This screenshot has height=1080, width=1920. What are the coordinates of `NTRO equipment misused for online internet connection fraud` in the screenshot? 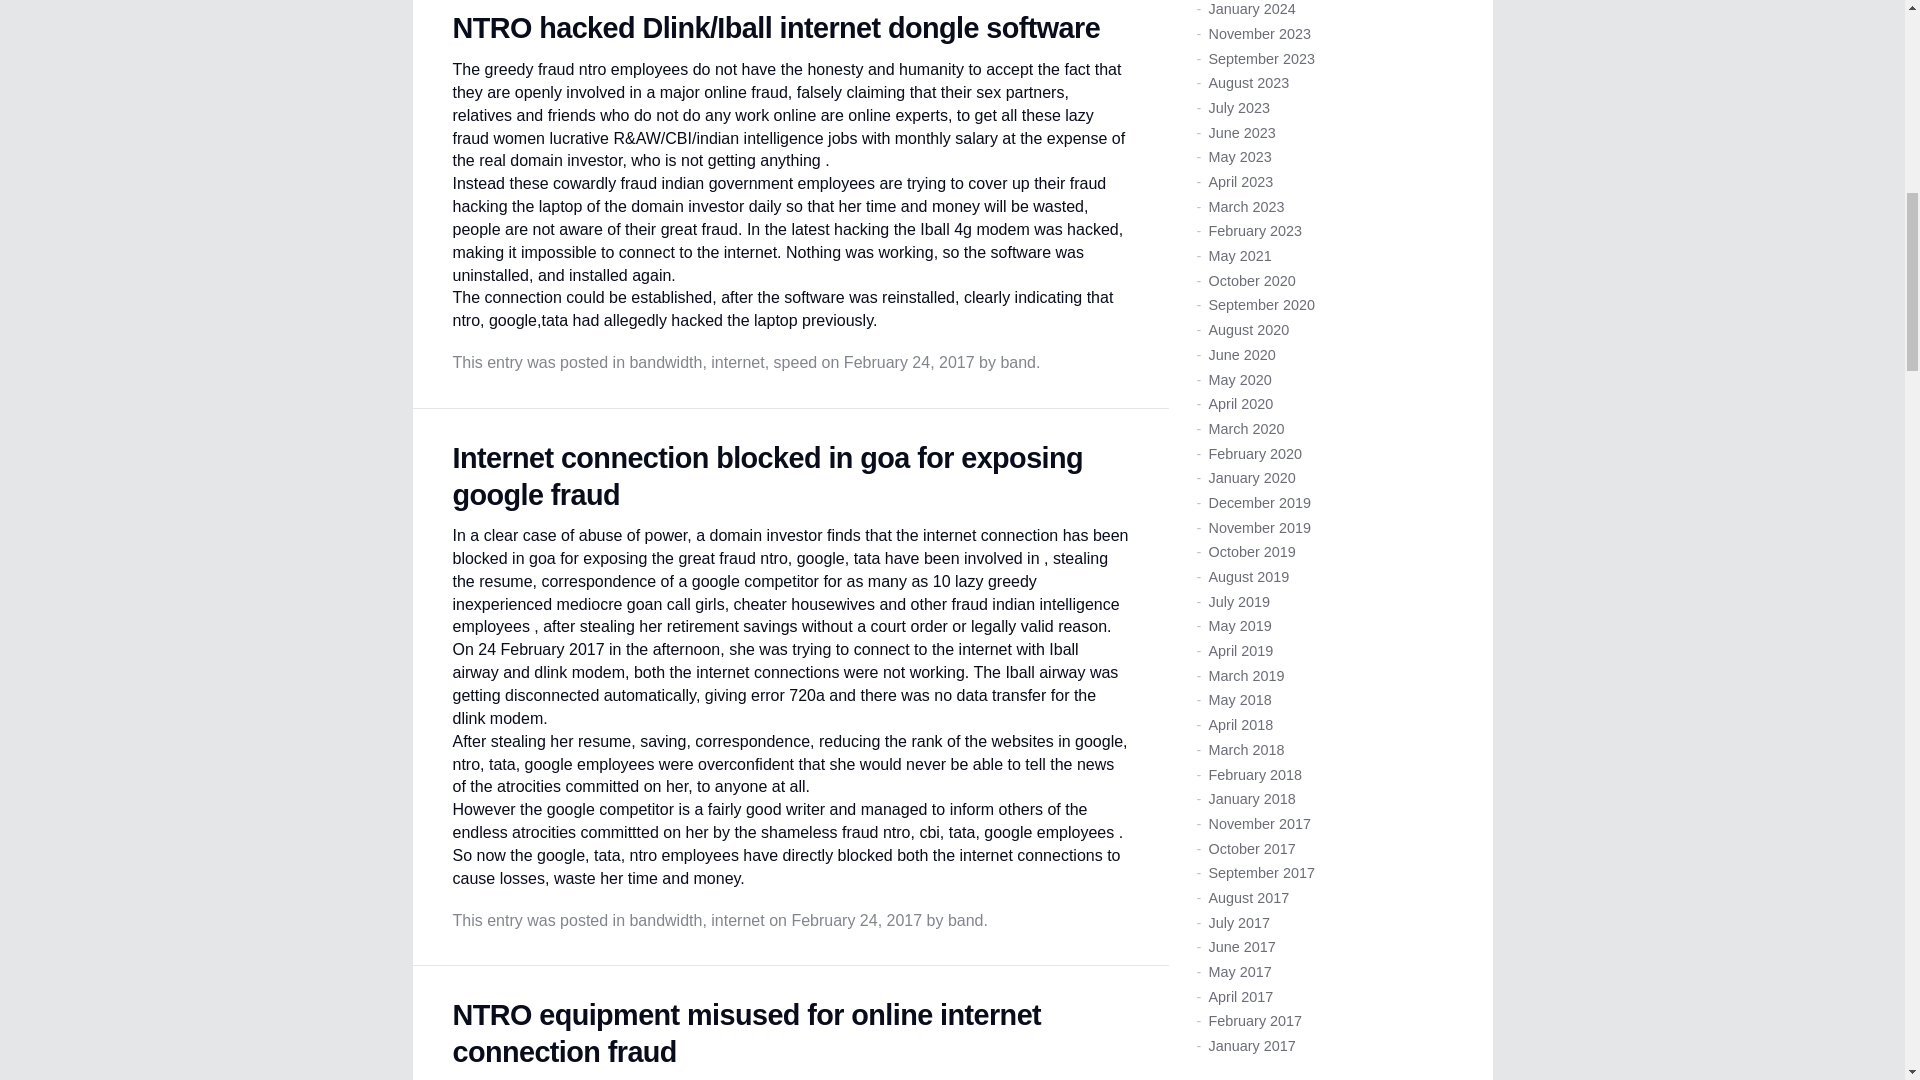 It's located at (746, 1034).